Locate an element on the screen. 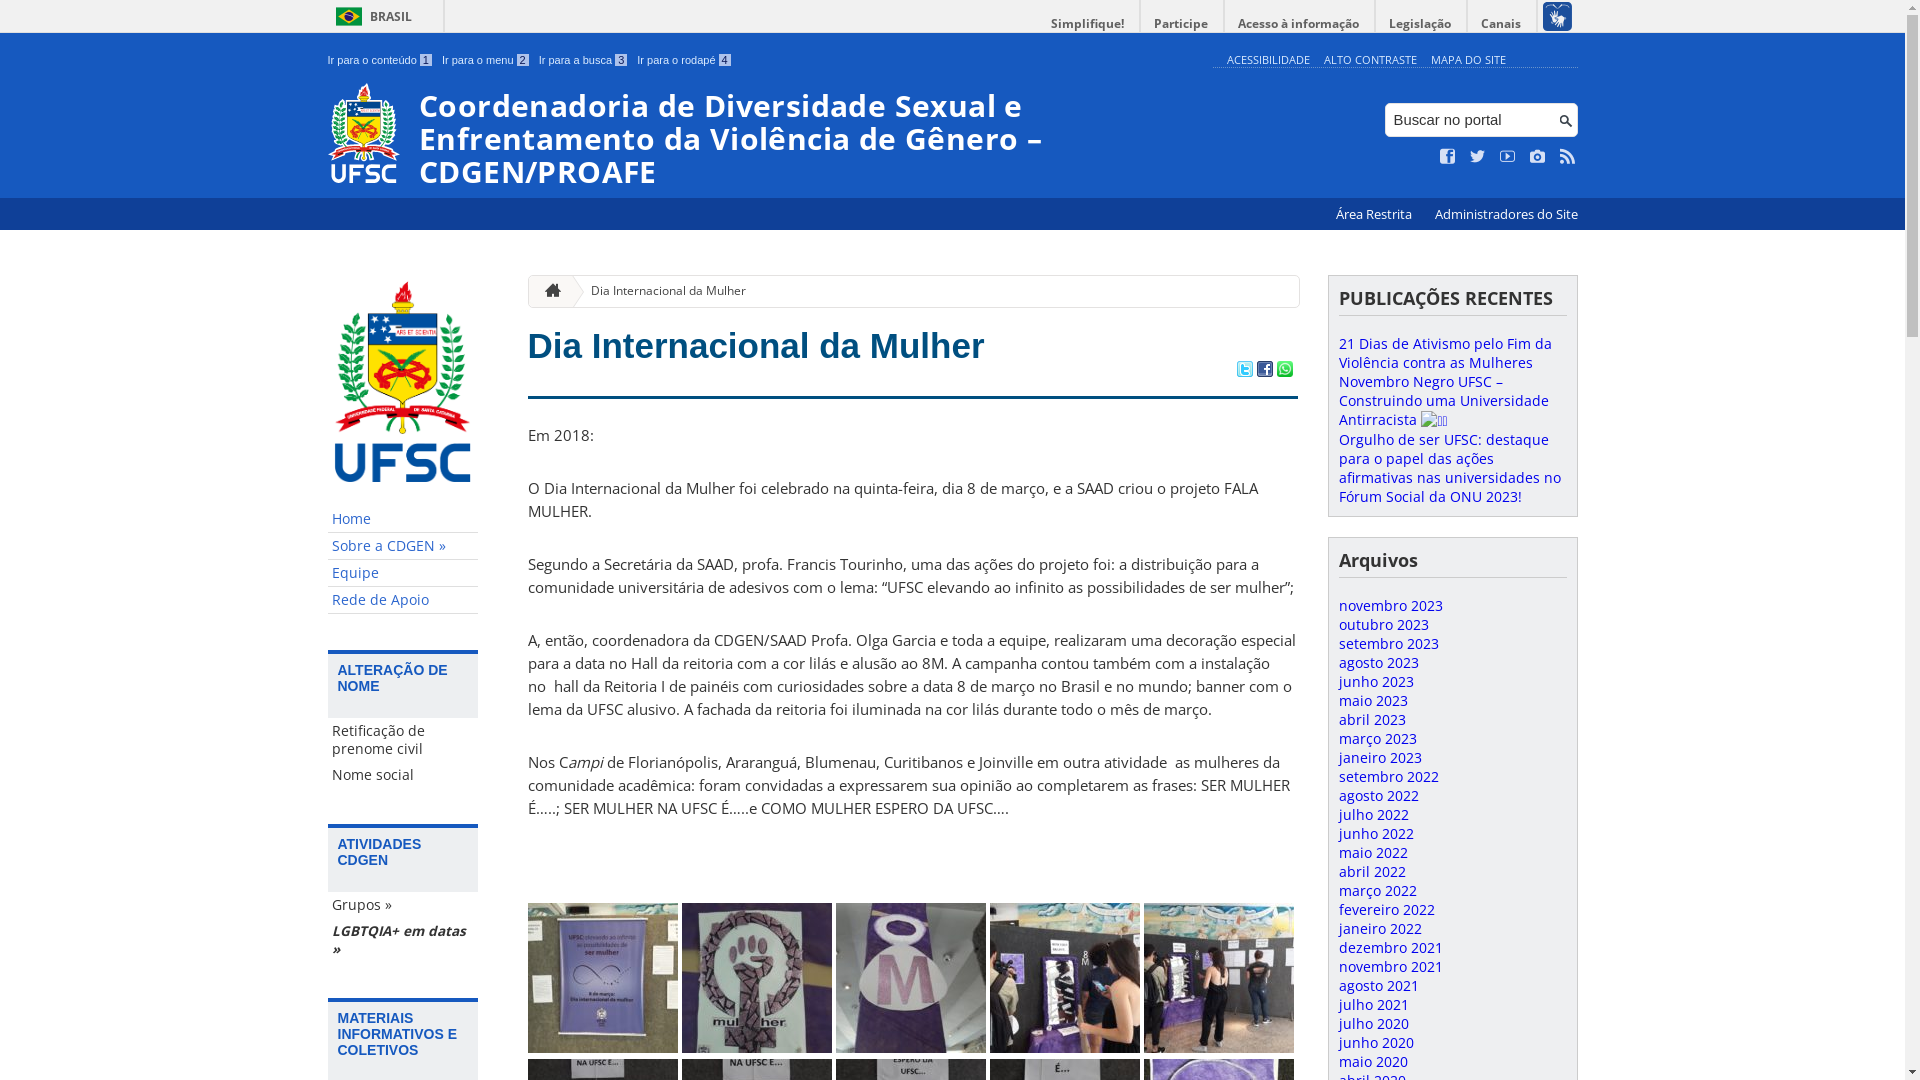 The image size is (1920, 1080). Administradores do Site is located at coordinates (1506, 214).